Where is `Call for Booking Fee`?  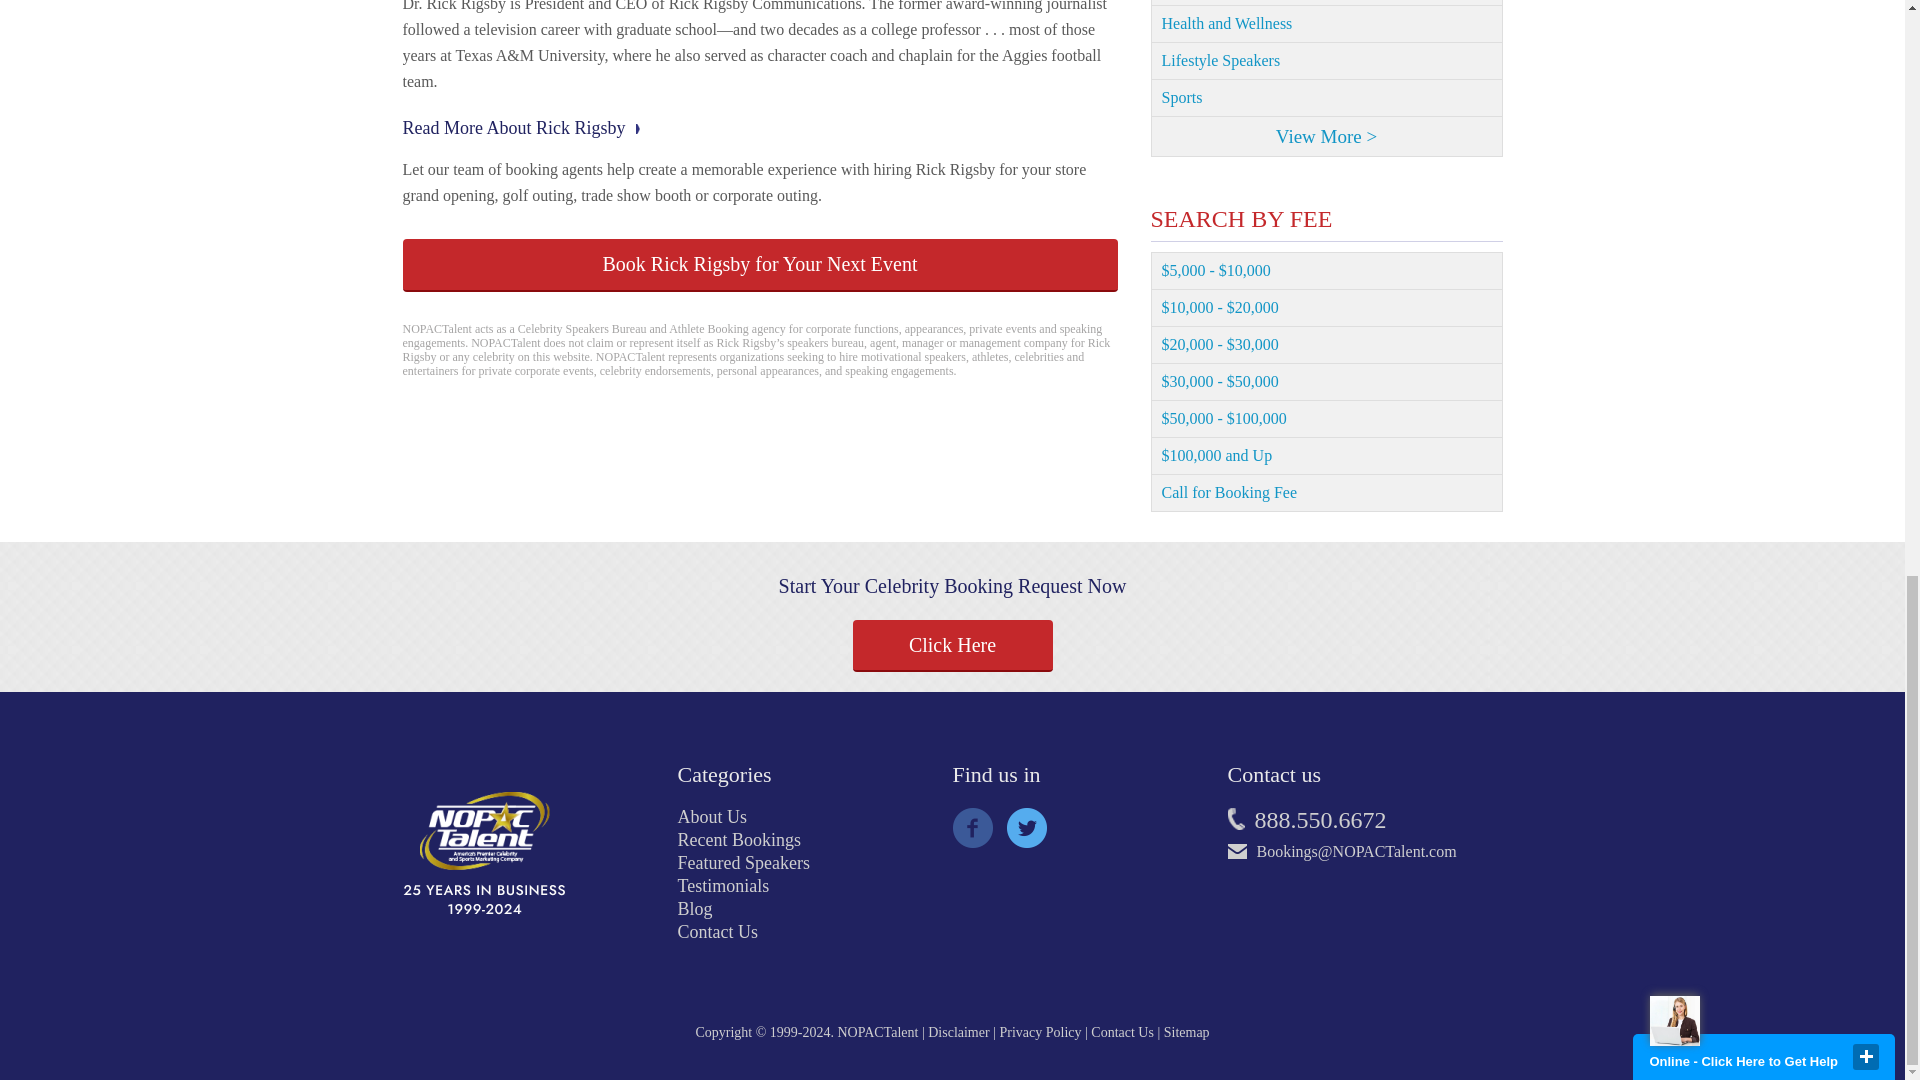
Call for Booking Fee is located at coordinates (1326, 493).